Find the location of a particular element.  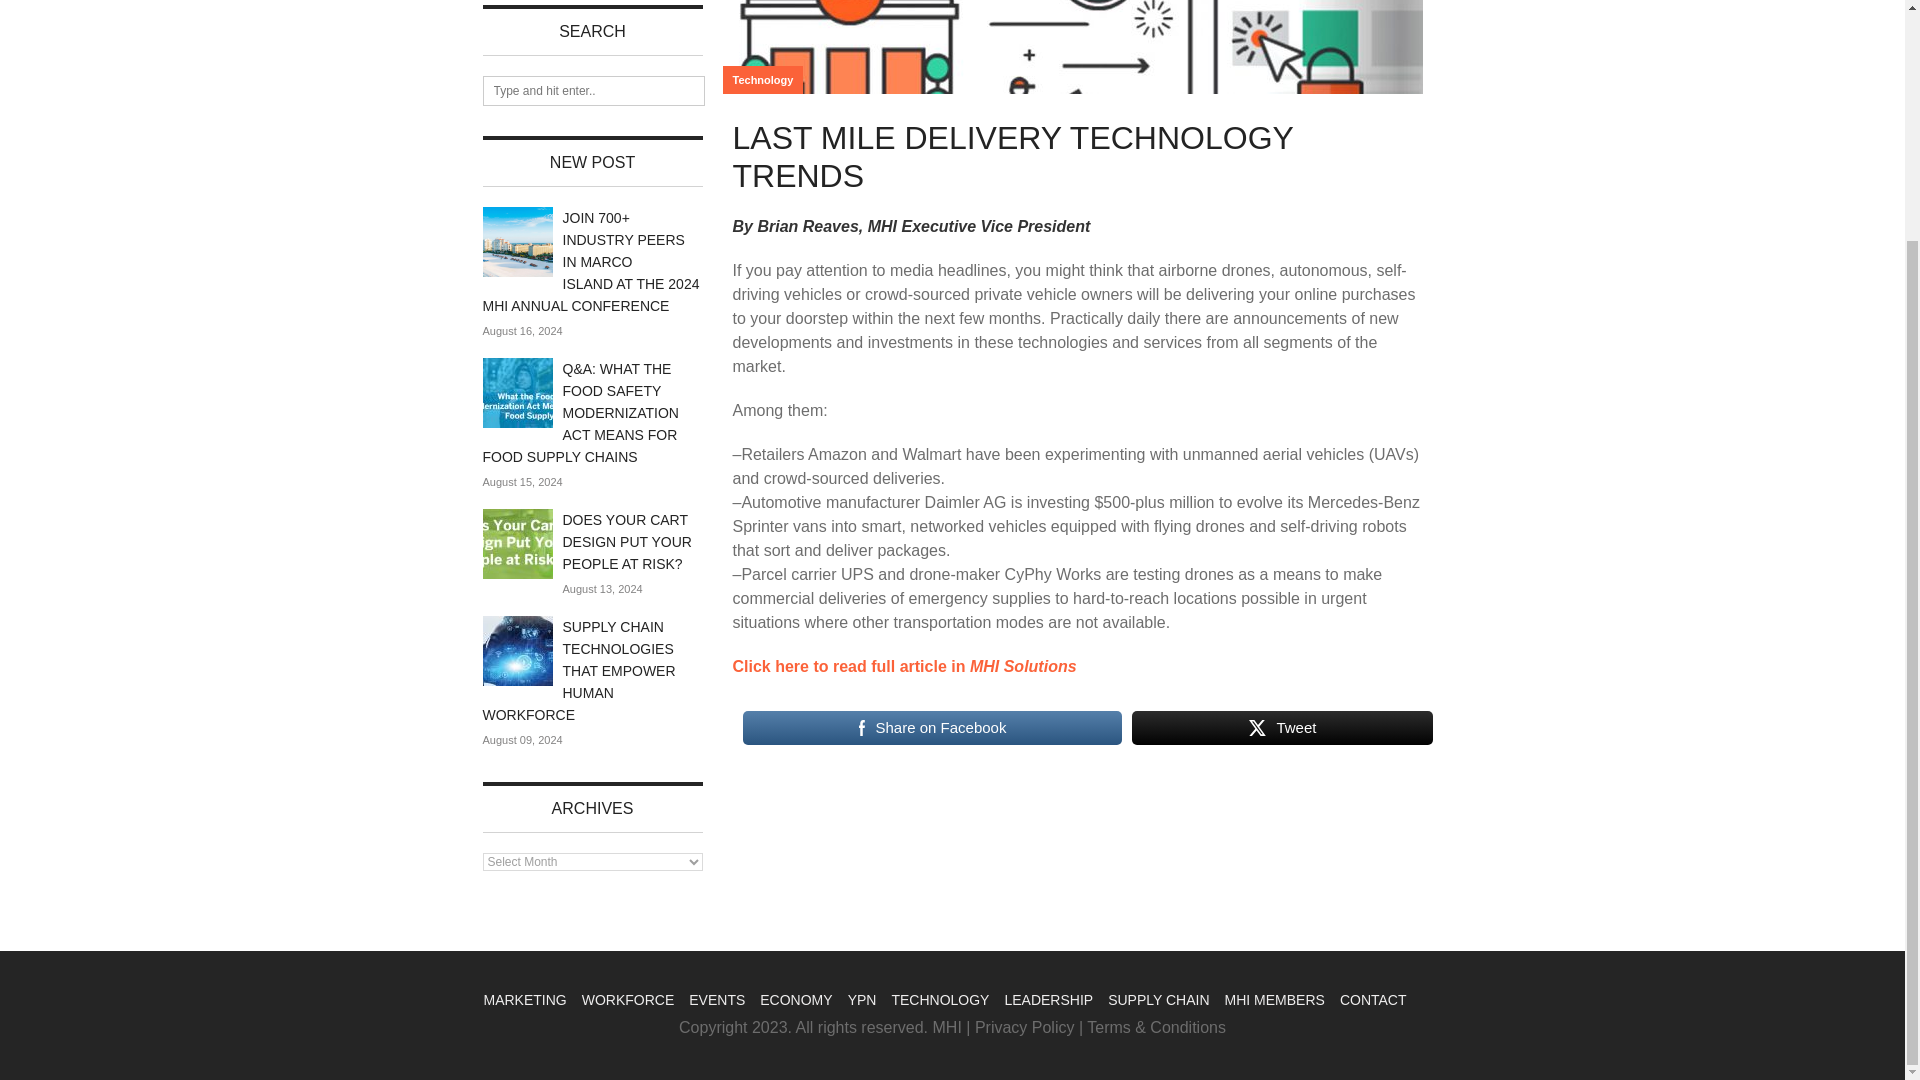

Privacy Policy is located at coordinates (1025, 1027).